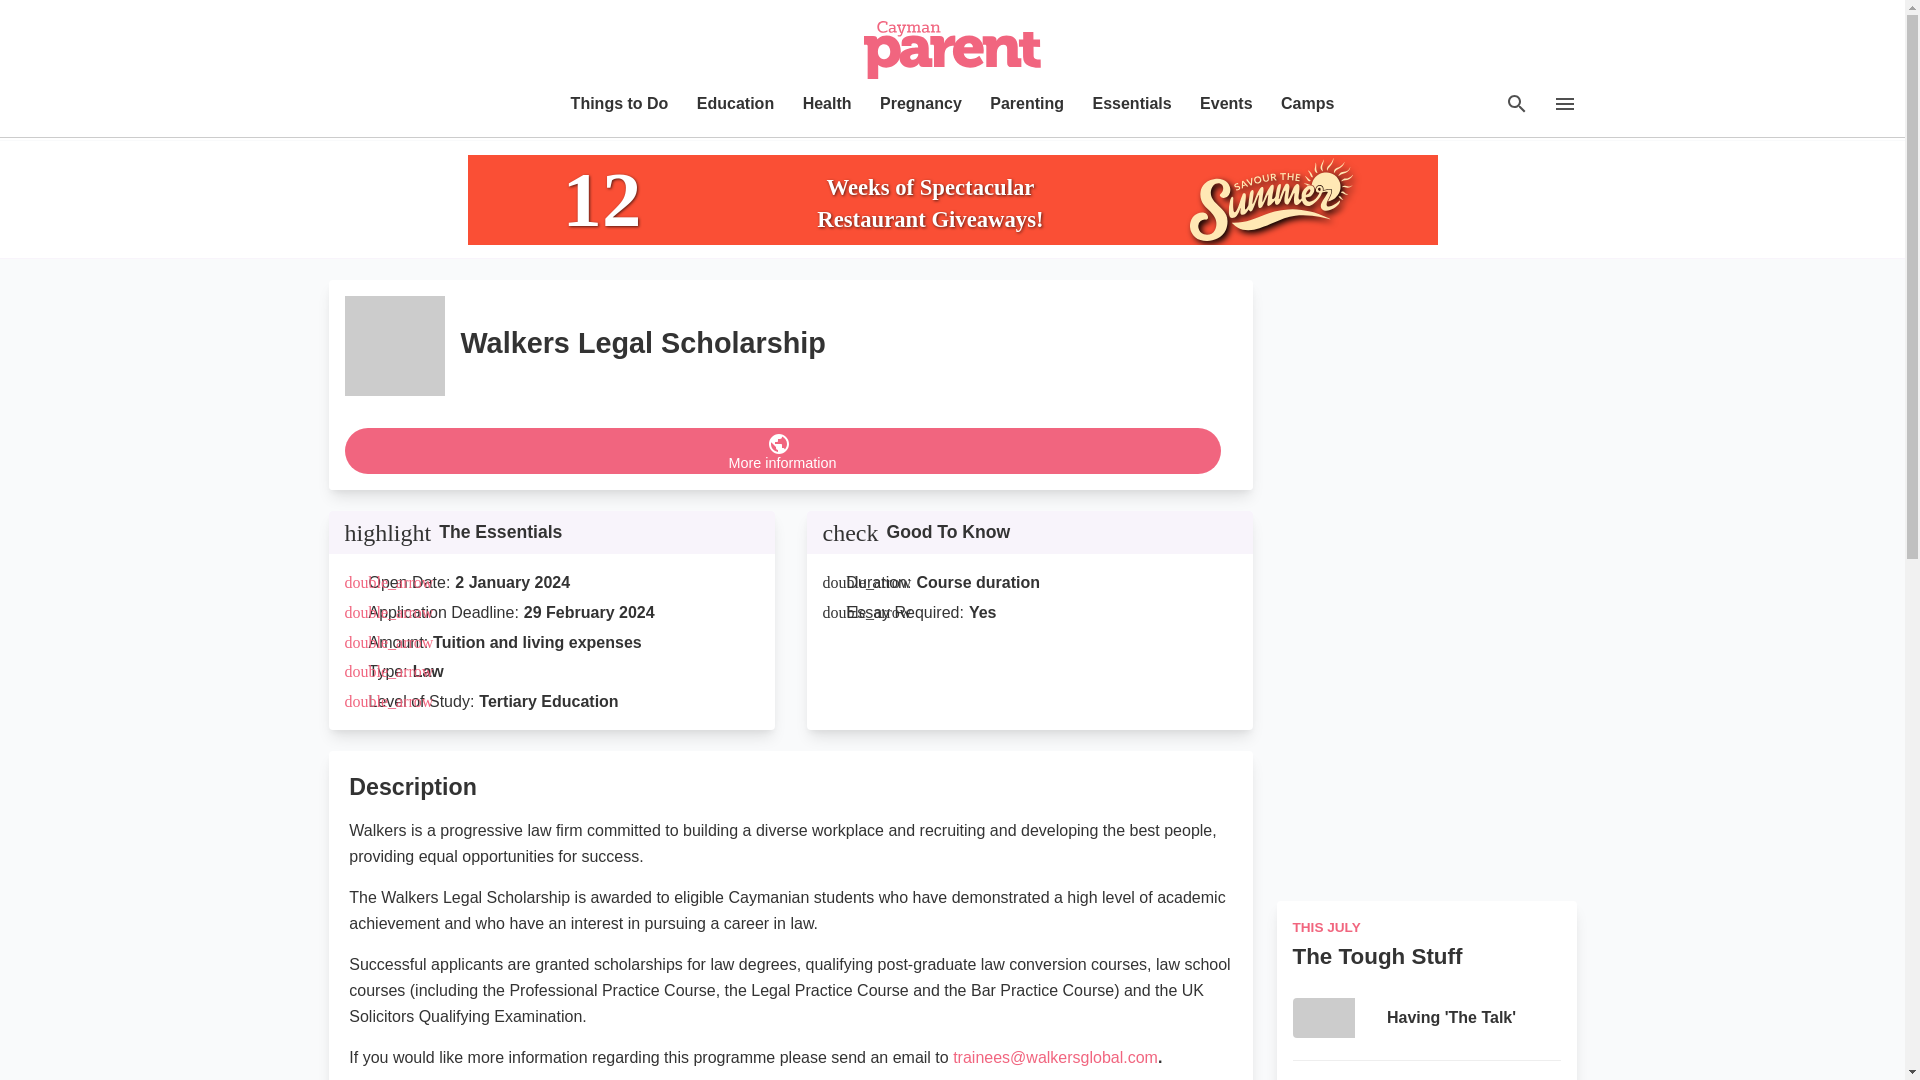  What do you see at coordinates (1132, 103) in the screenshot?
I see `Essentials` at bounding box center [1132, 103].